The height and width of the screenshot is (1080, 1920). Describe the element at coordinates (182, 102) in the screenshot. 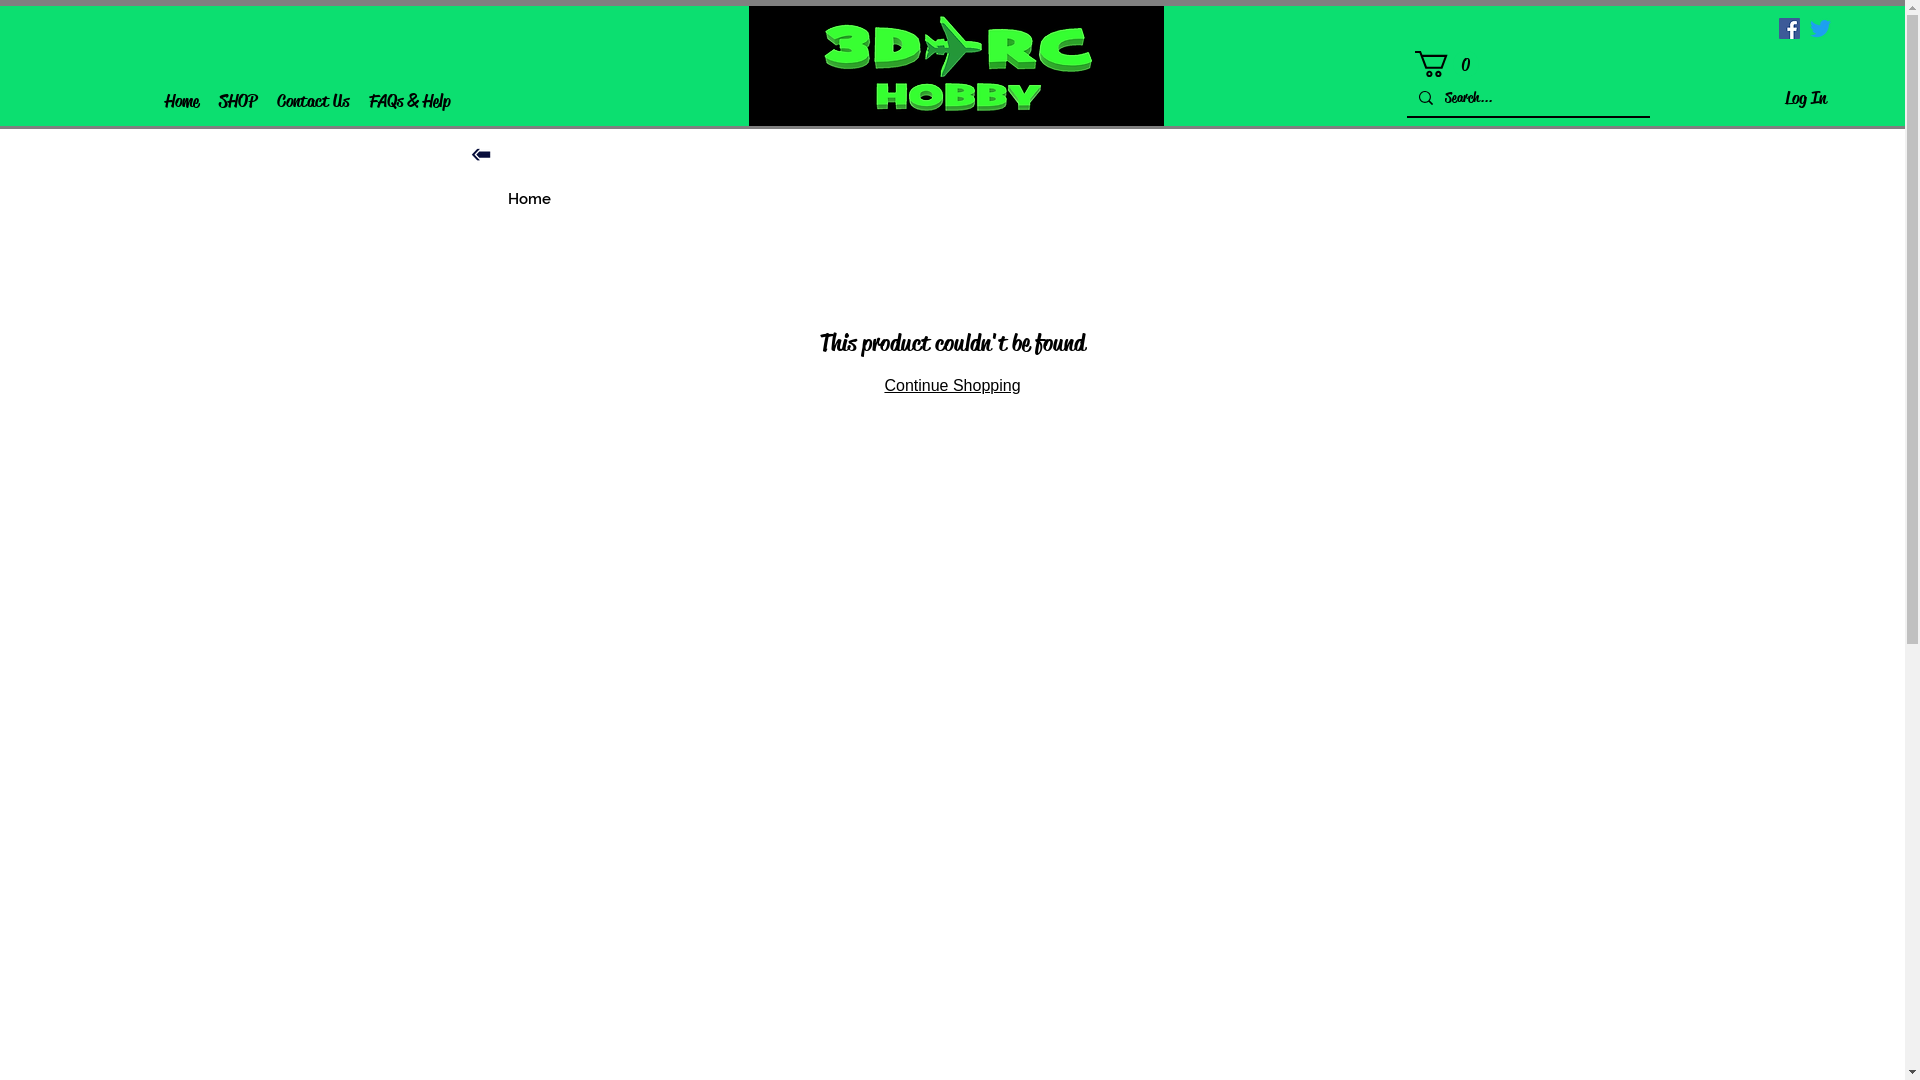

I see `Home` at that location.